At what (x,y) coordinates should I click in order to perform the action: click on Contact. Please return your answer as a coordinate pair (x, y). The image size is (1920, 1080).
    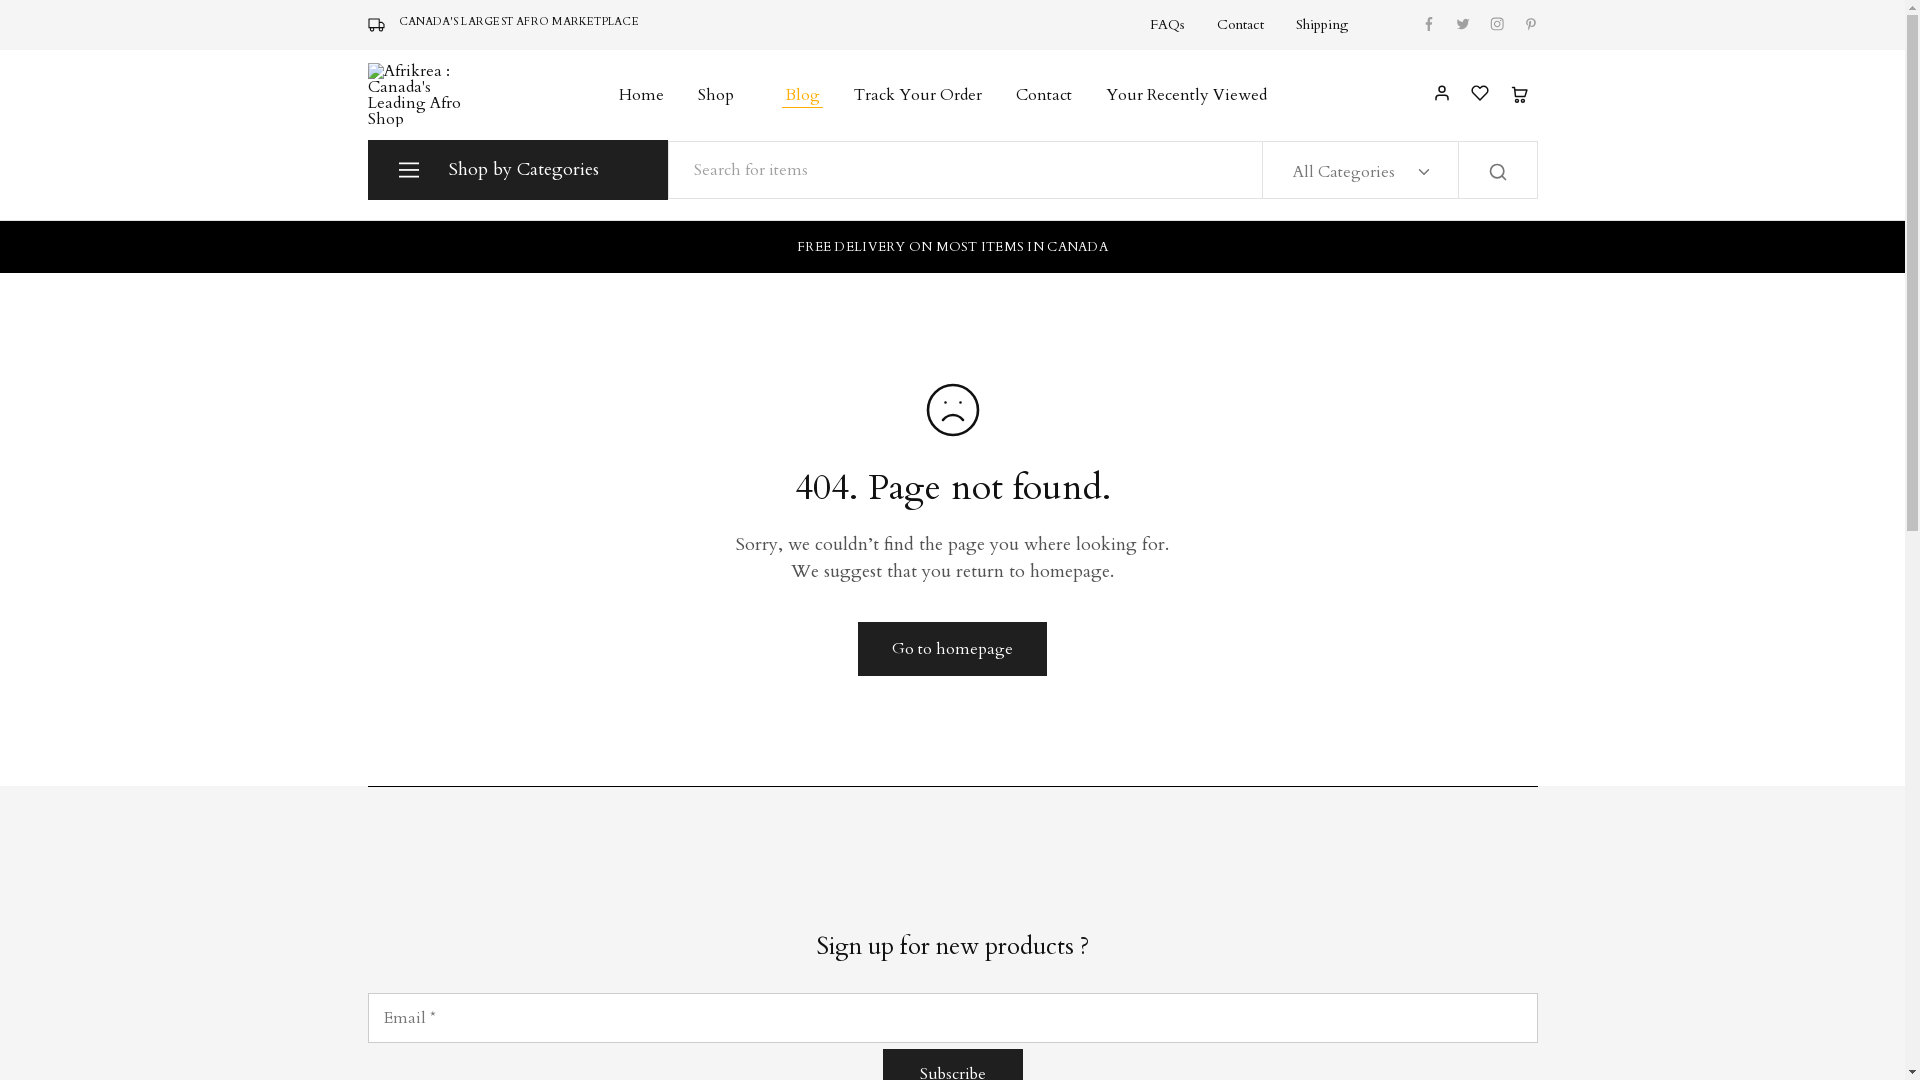
    Looking at the image, I should click on (1043, 95).